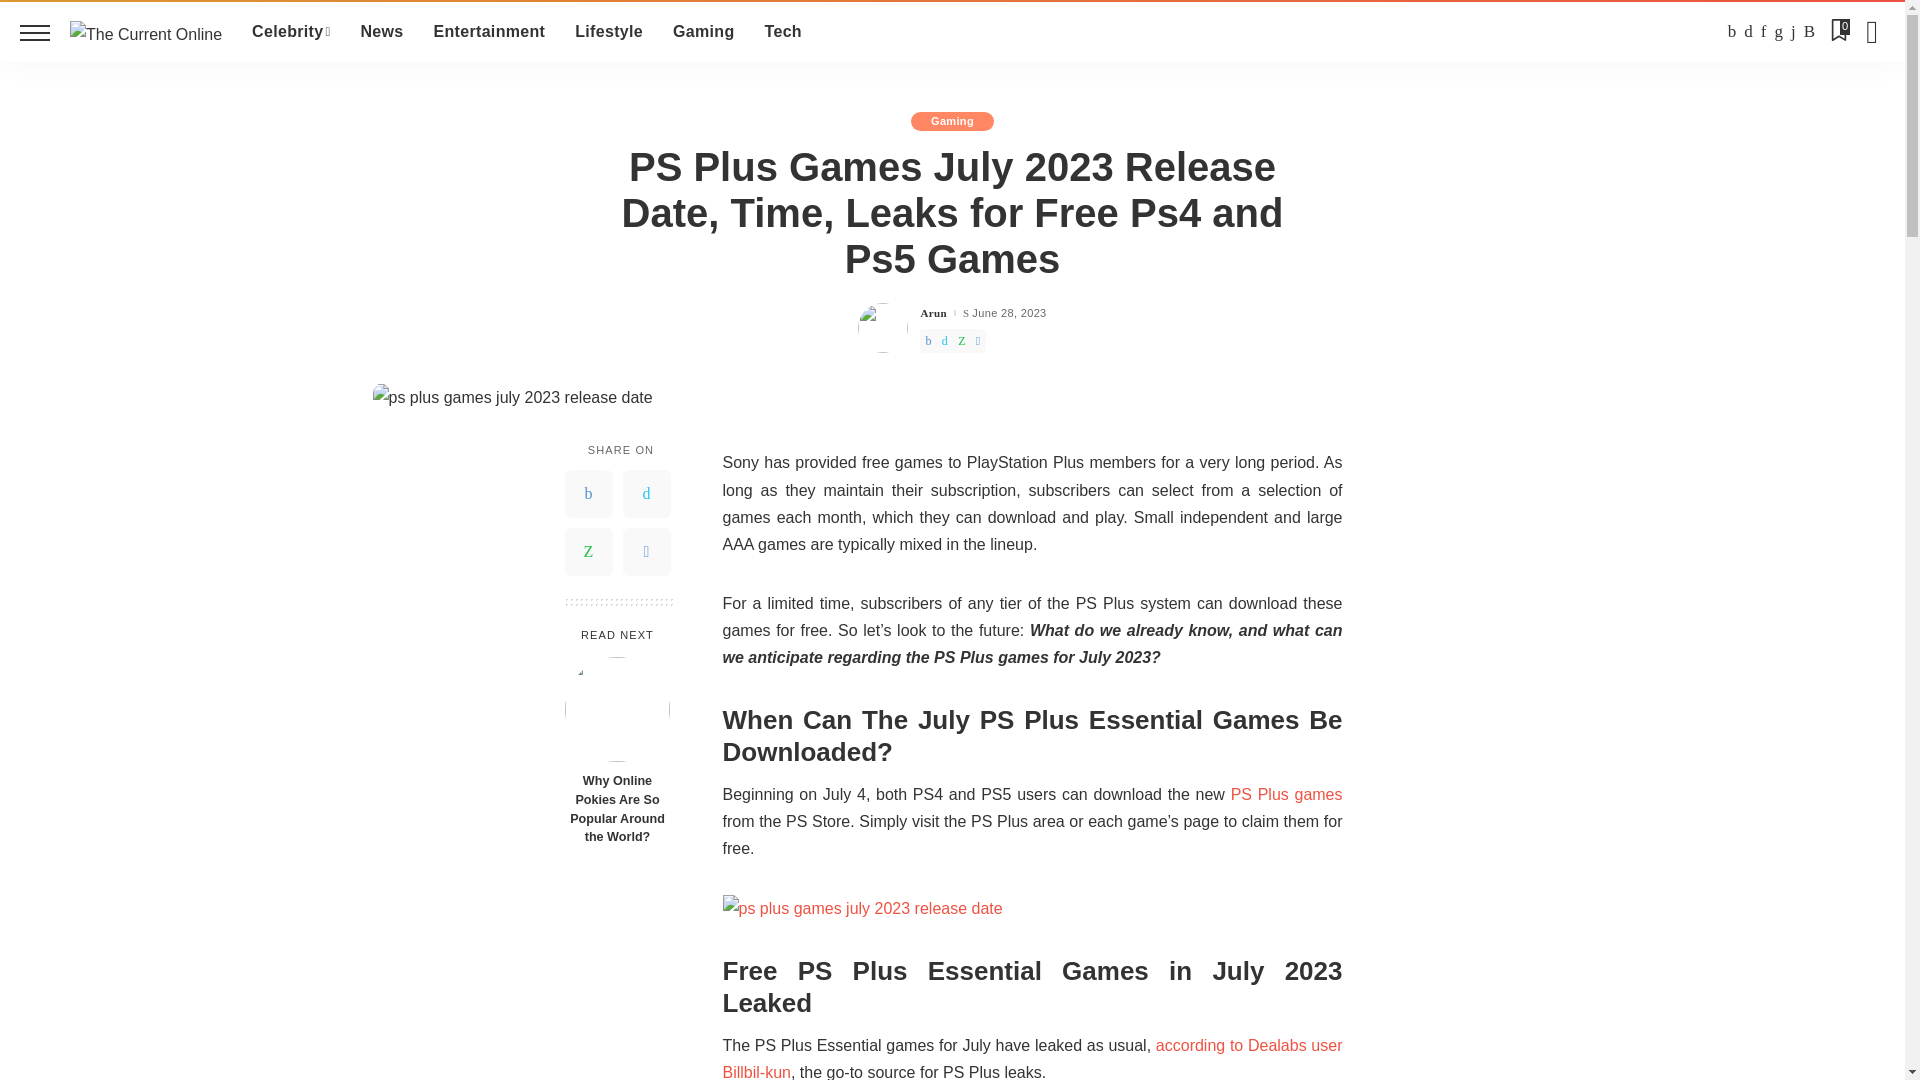  Describe the element at coordinates (290, 32) in the screenshot. I see `Celebrity` at that location.